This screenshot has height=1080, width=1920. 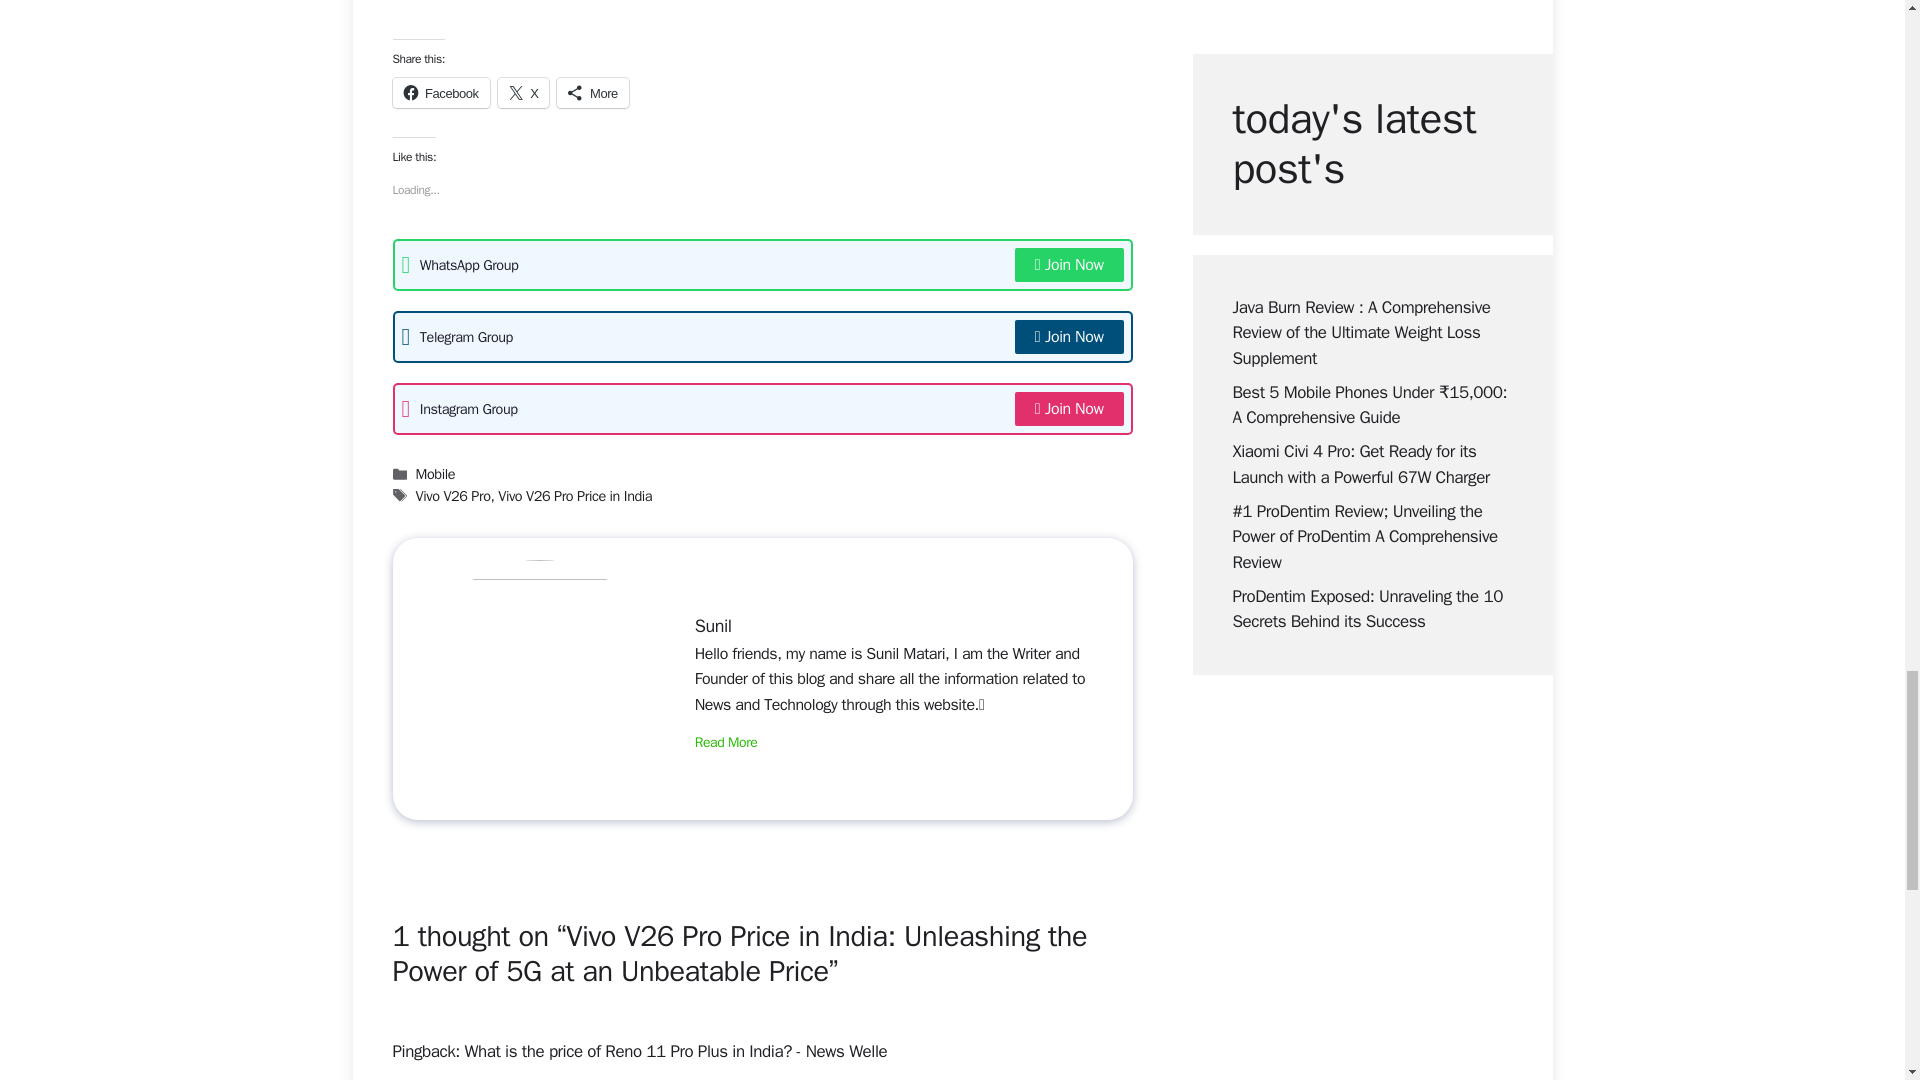 What do you see at coordinates (523, 92) in the screenshot?
I see `X` at bounding box center [523, 92].